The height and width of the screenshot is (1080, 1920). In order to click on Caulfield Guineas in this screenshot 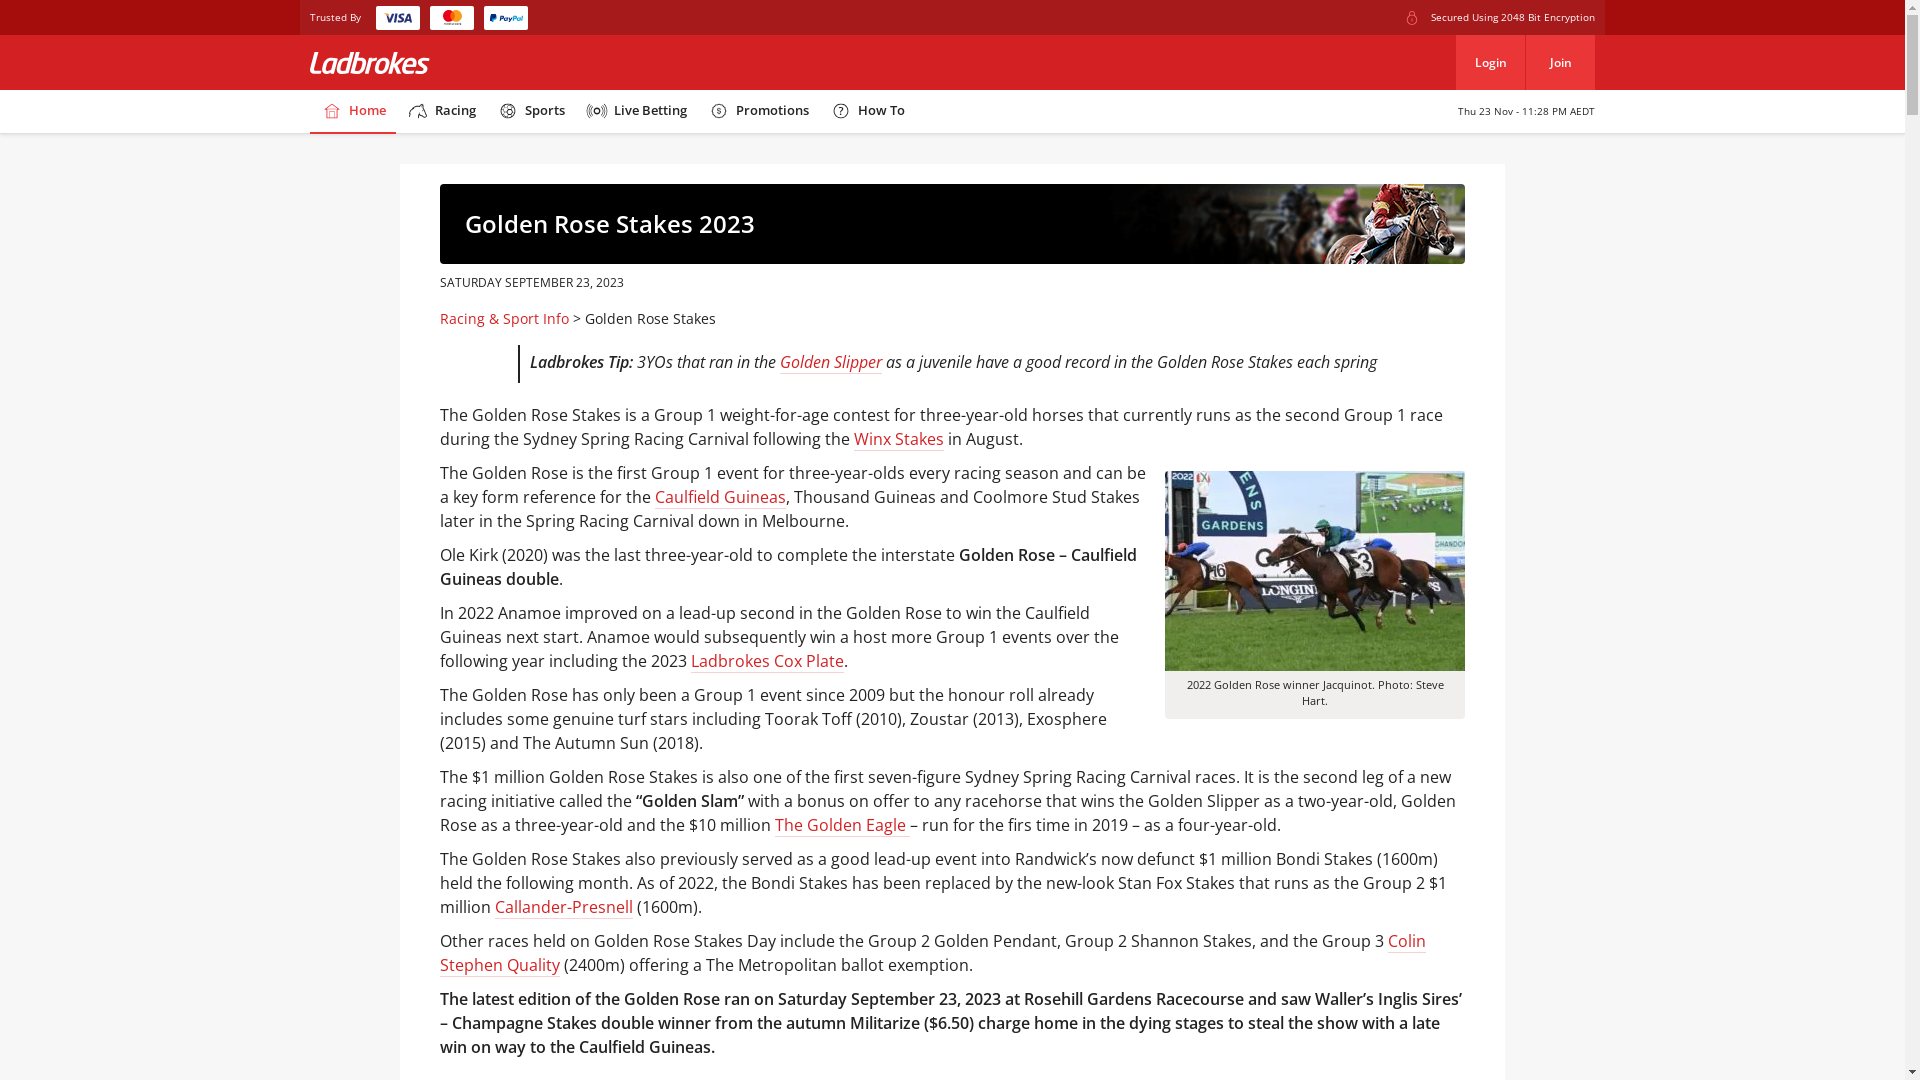, I will do `click(720, 497)`.